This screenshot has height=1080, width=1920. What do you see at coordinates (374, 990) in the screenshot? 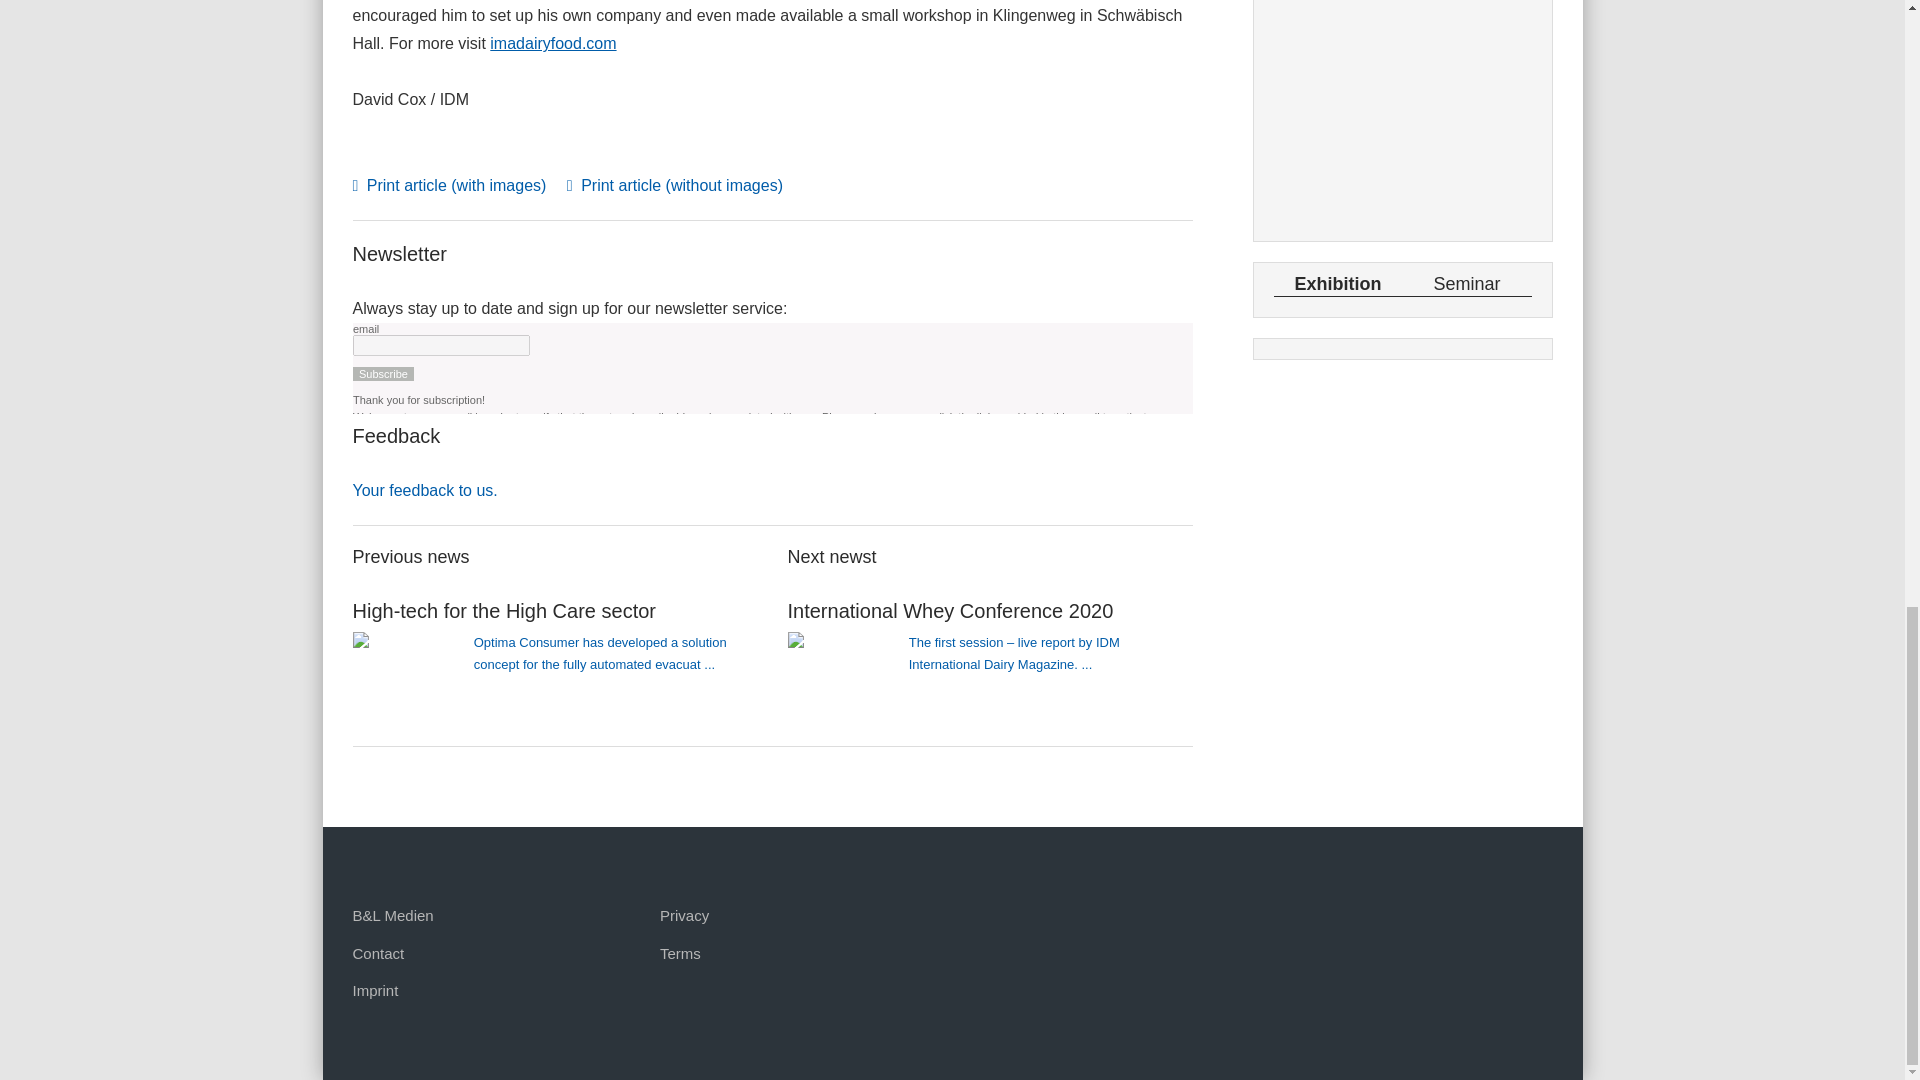
I see `Imprint` at bounding box center [374, 990].